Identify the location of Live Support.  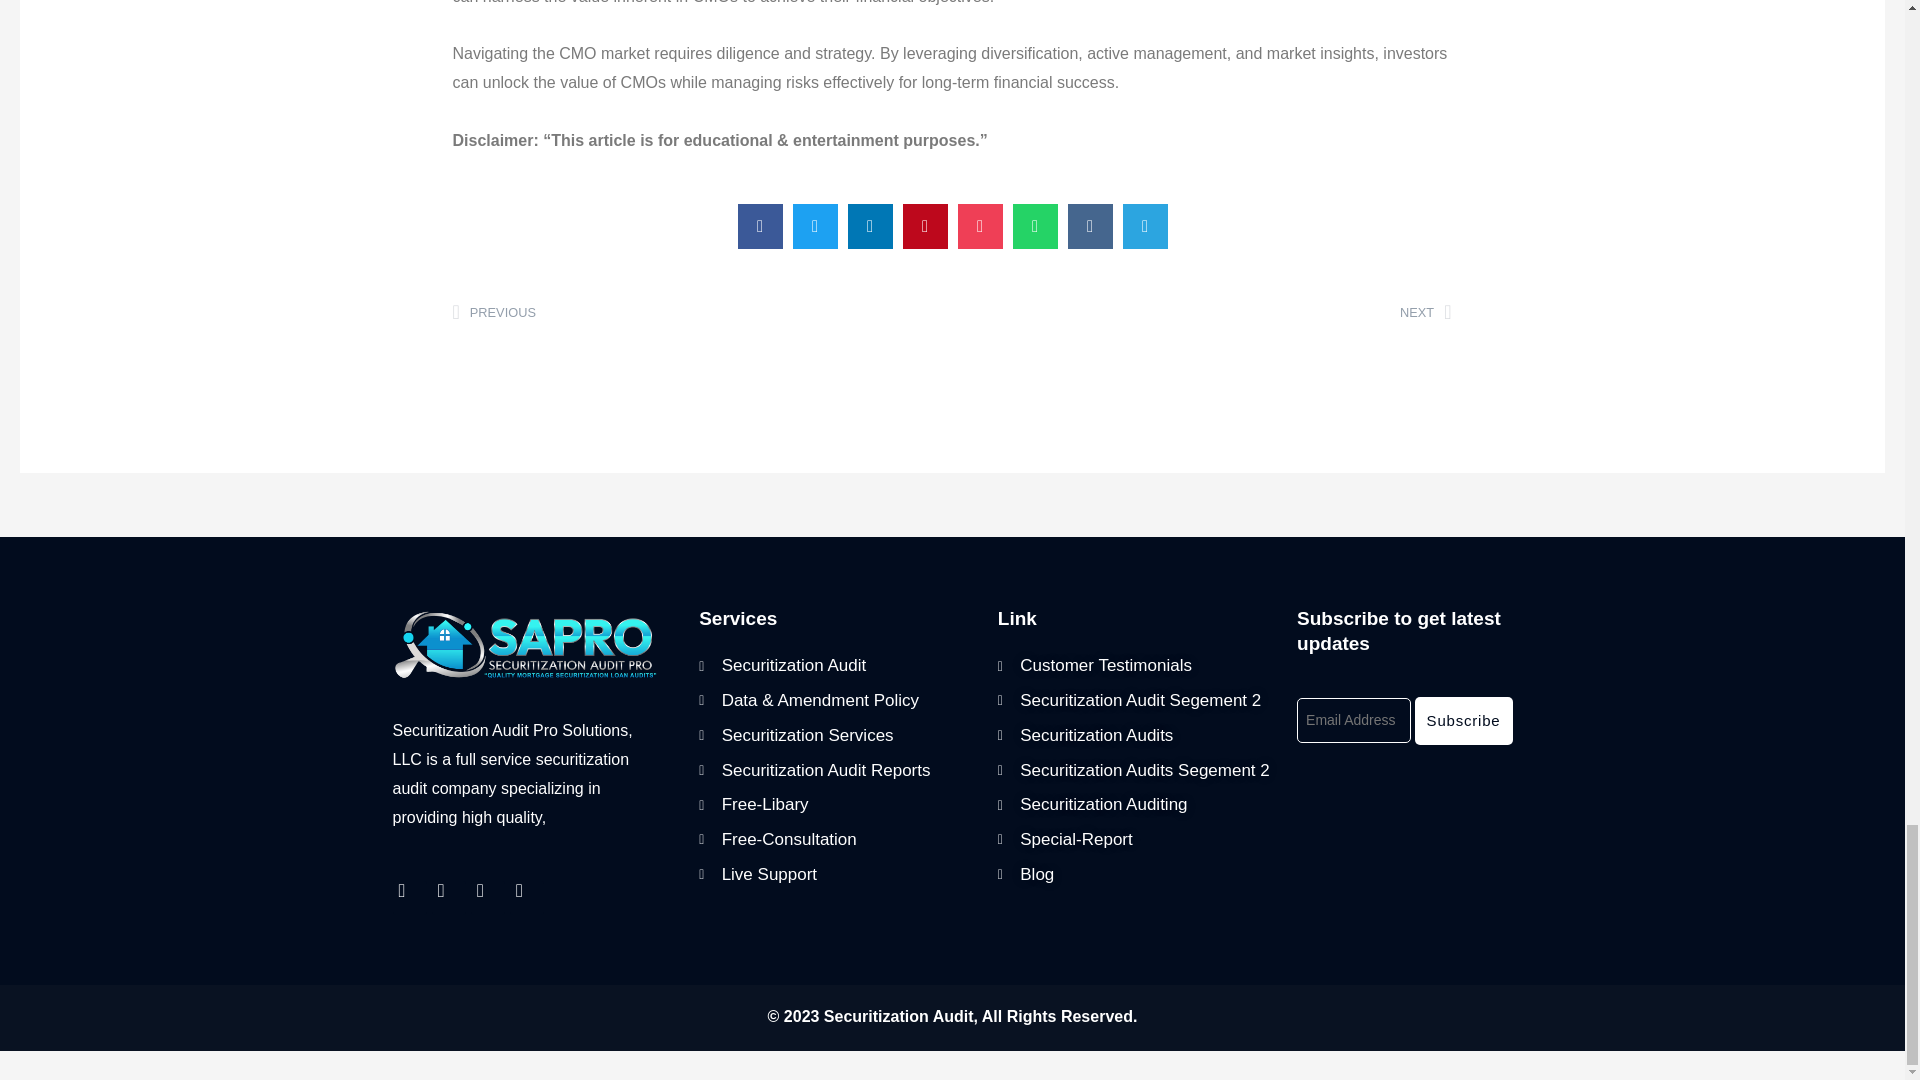
(1464, 720).